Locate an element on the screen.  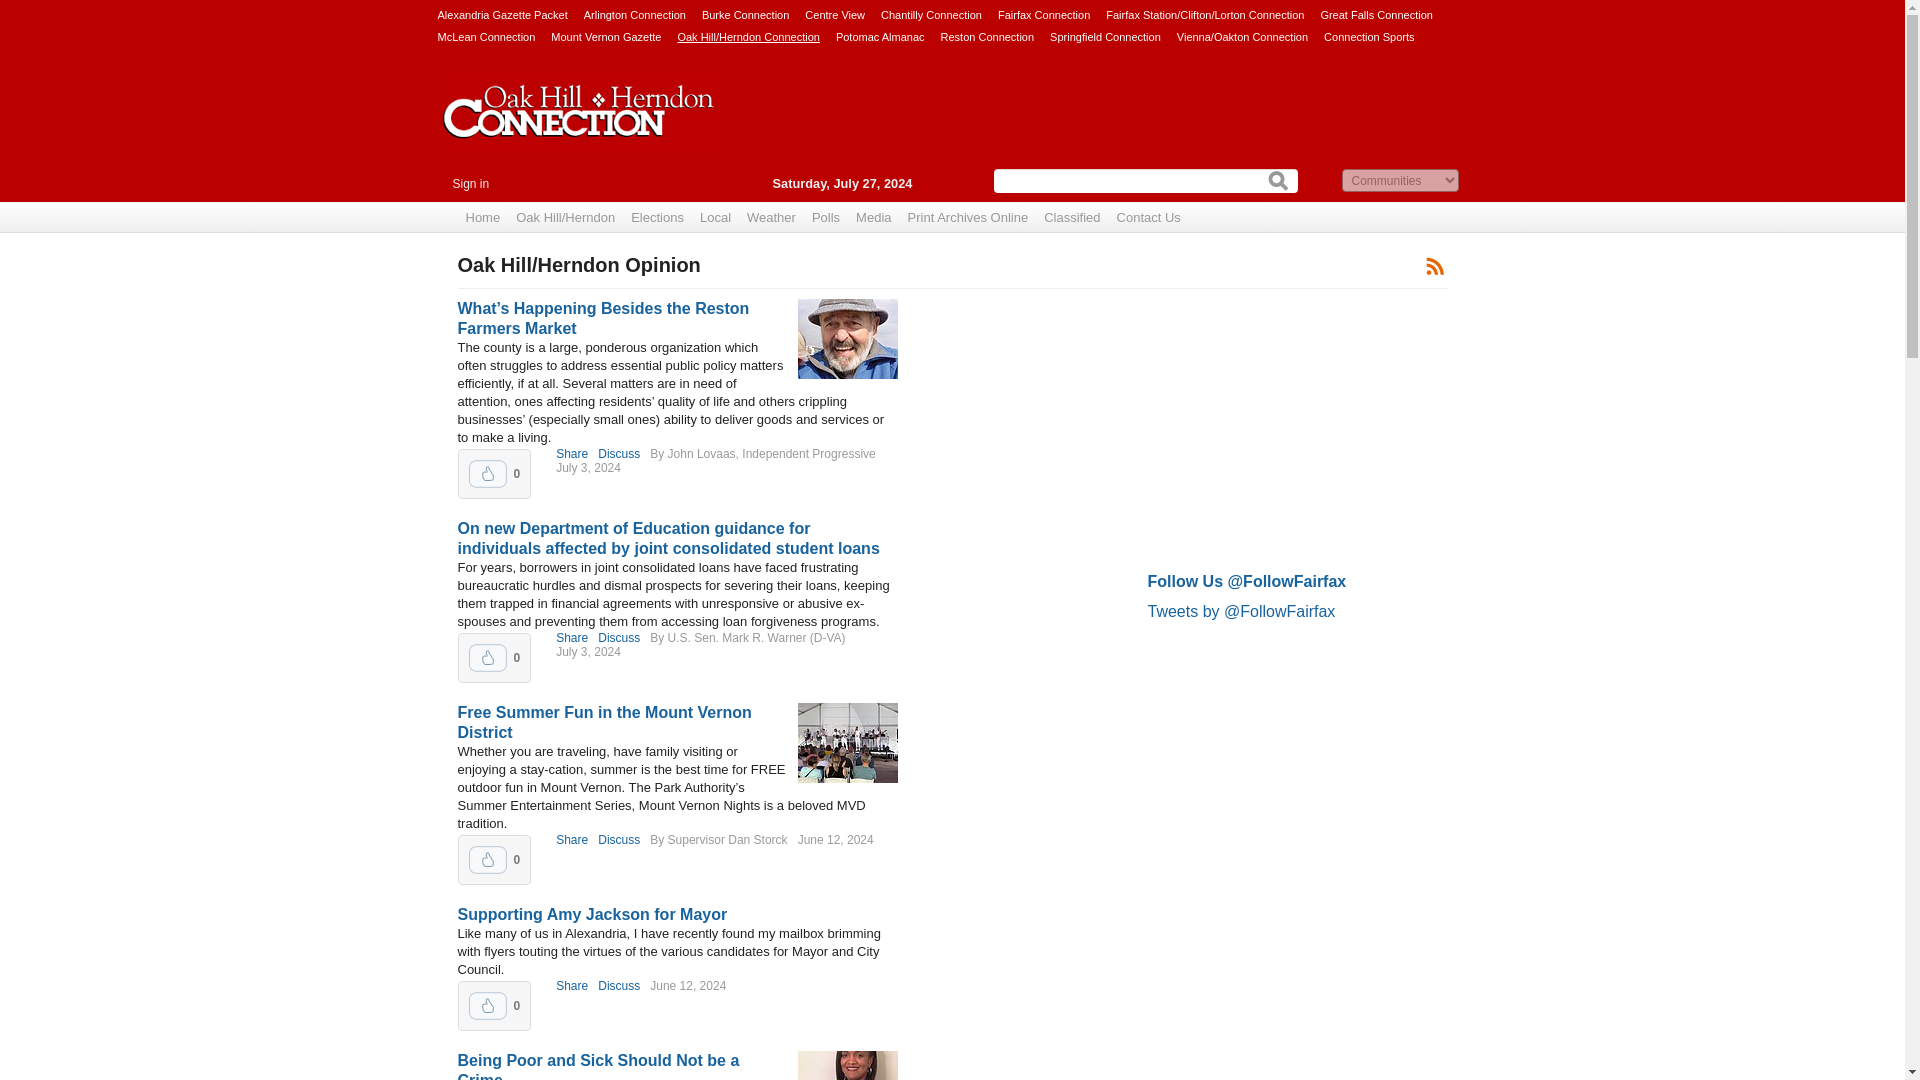
Connection Sports is located at coordinates (1370, 36).